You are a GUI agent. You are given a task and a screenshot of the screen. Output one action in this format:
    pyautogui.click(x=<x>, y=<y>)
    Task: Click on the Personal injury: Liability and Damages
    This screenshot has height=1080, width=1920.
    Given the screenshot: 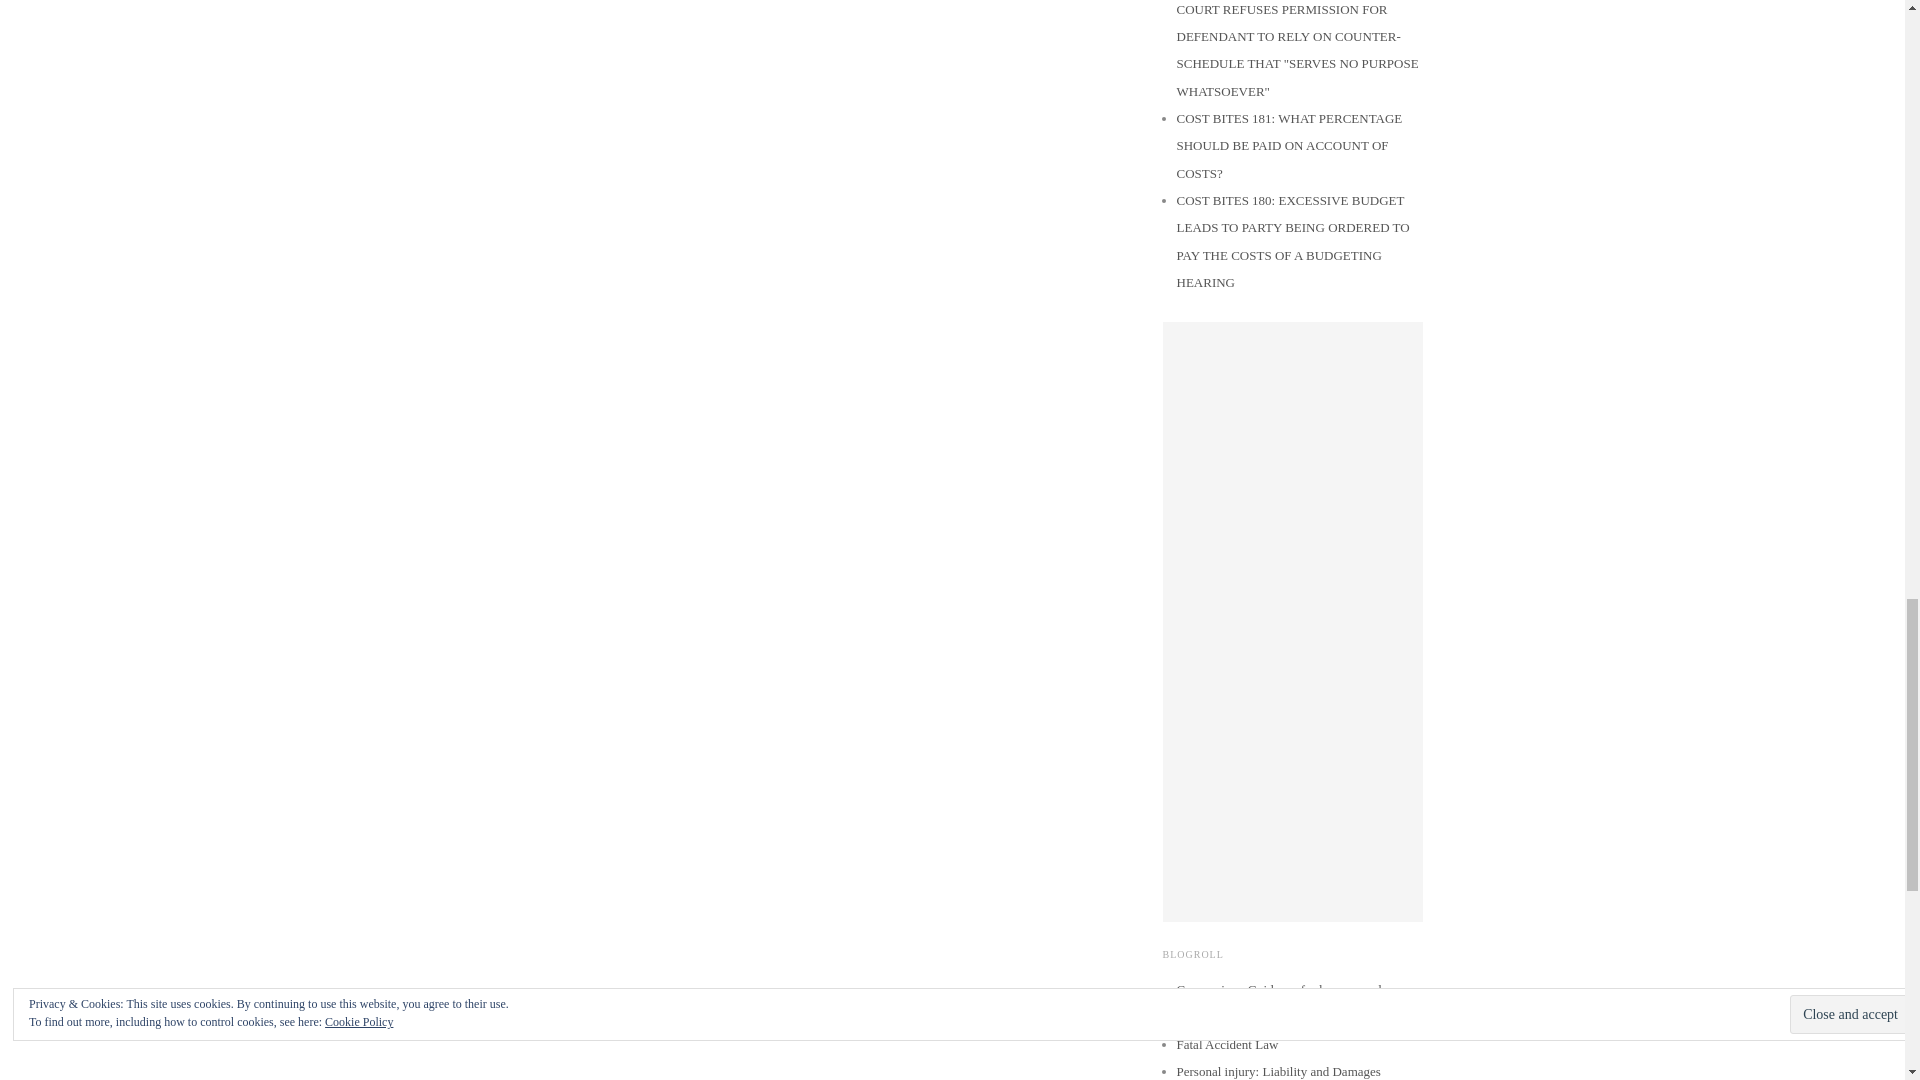 What is the action you would take?
    pyautogui.click(x=1278, y=1070)
    